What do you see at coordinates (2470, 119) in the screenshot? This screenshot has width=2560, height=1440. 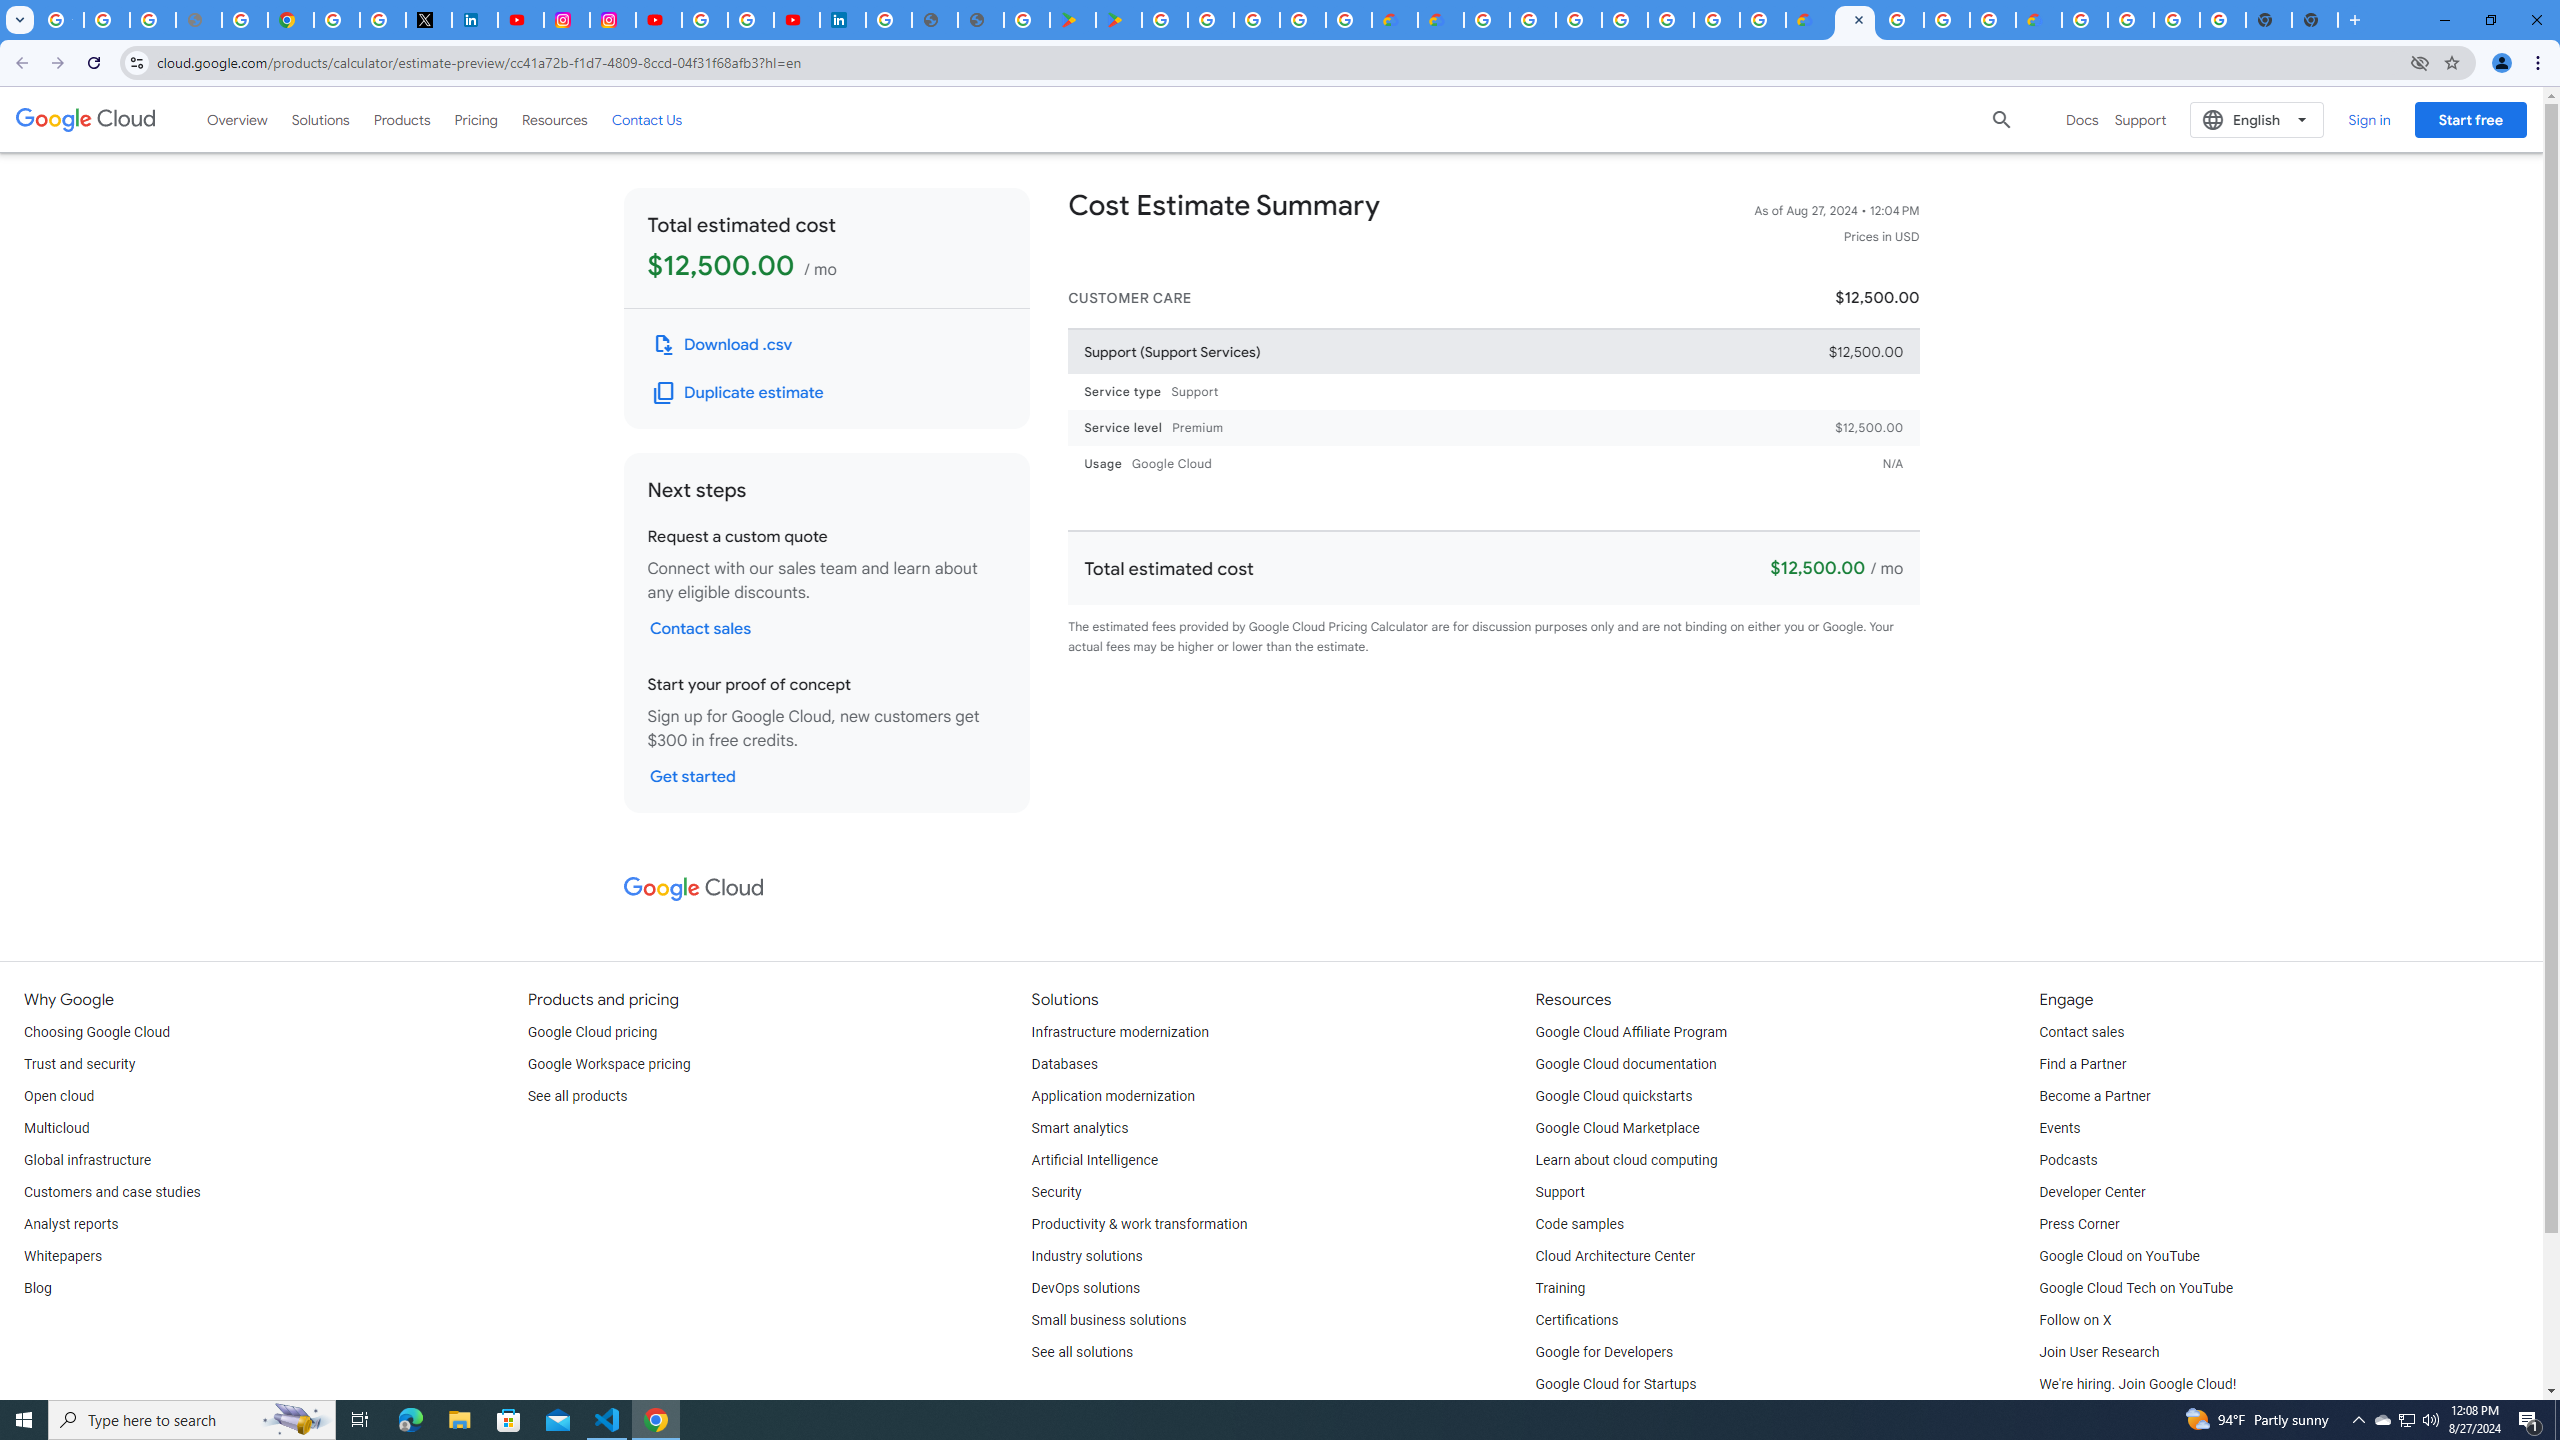 I see `Start free` at bounding box center [2470, 119].